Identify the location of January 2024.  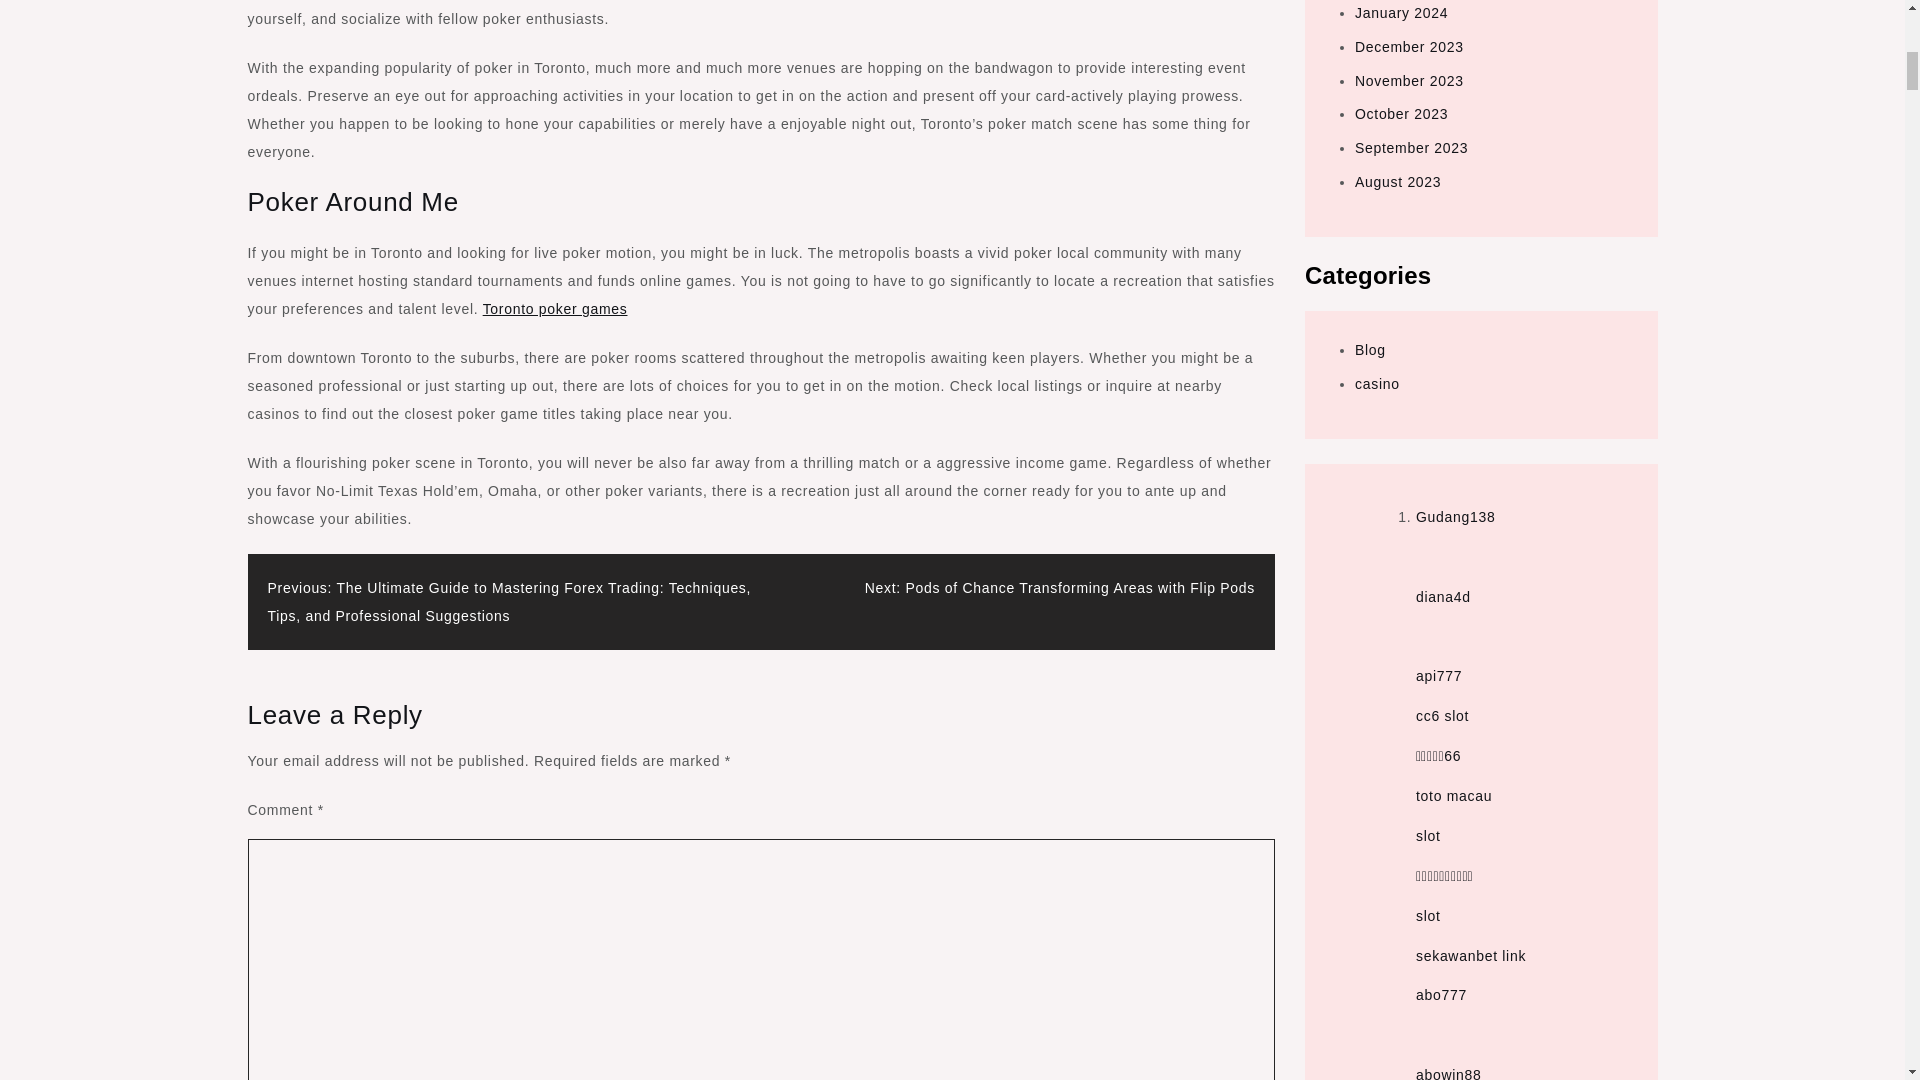
(1401, 12).